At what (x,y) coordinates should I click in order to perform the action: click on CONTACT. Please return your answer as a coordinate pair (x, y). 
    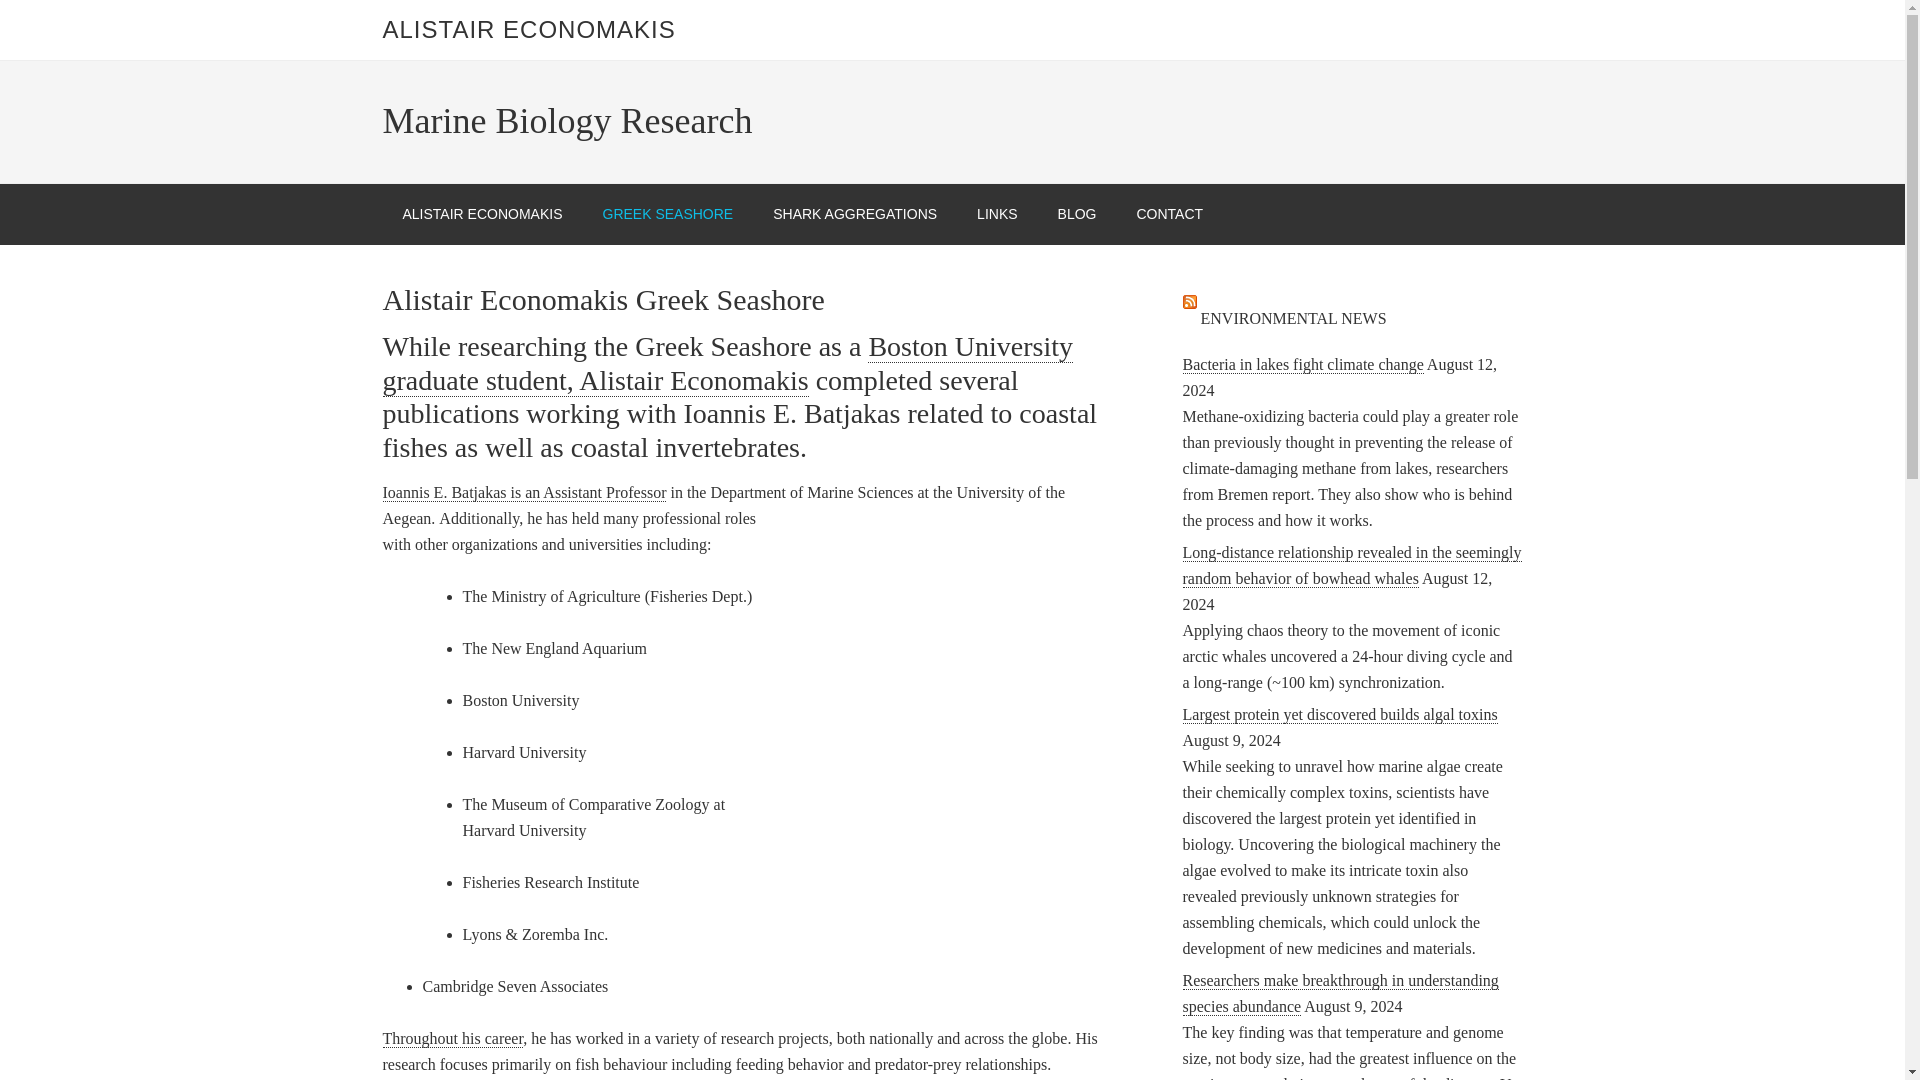
    Looking at the image, I should click on (1169, 214).